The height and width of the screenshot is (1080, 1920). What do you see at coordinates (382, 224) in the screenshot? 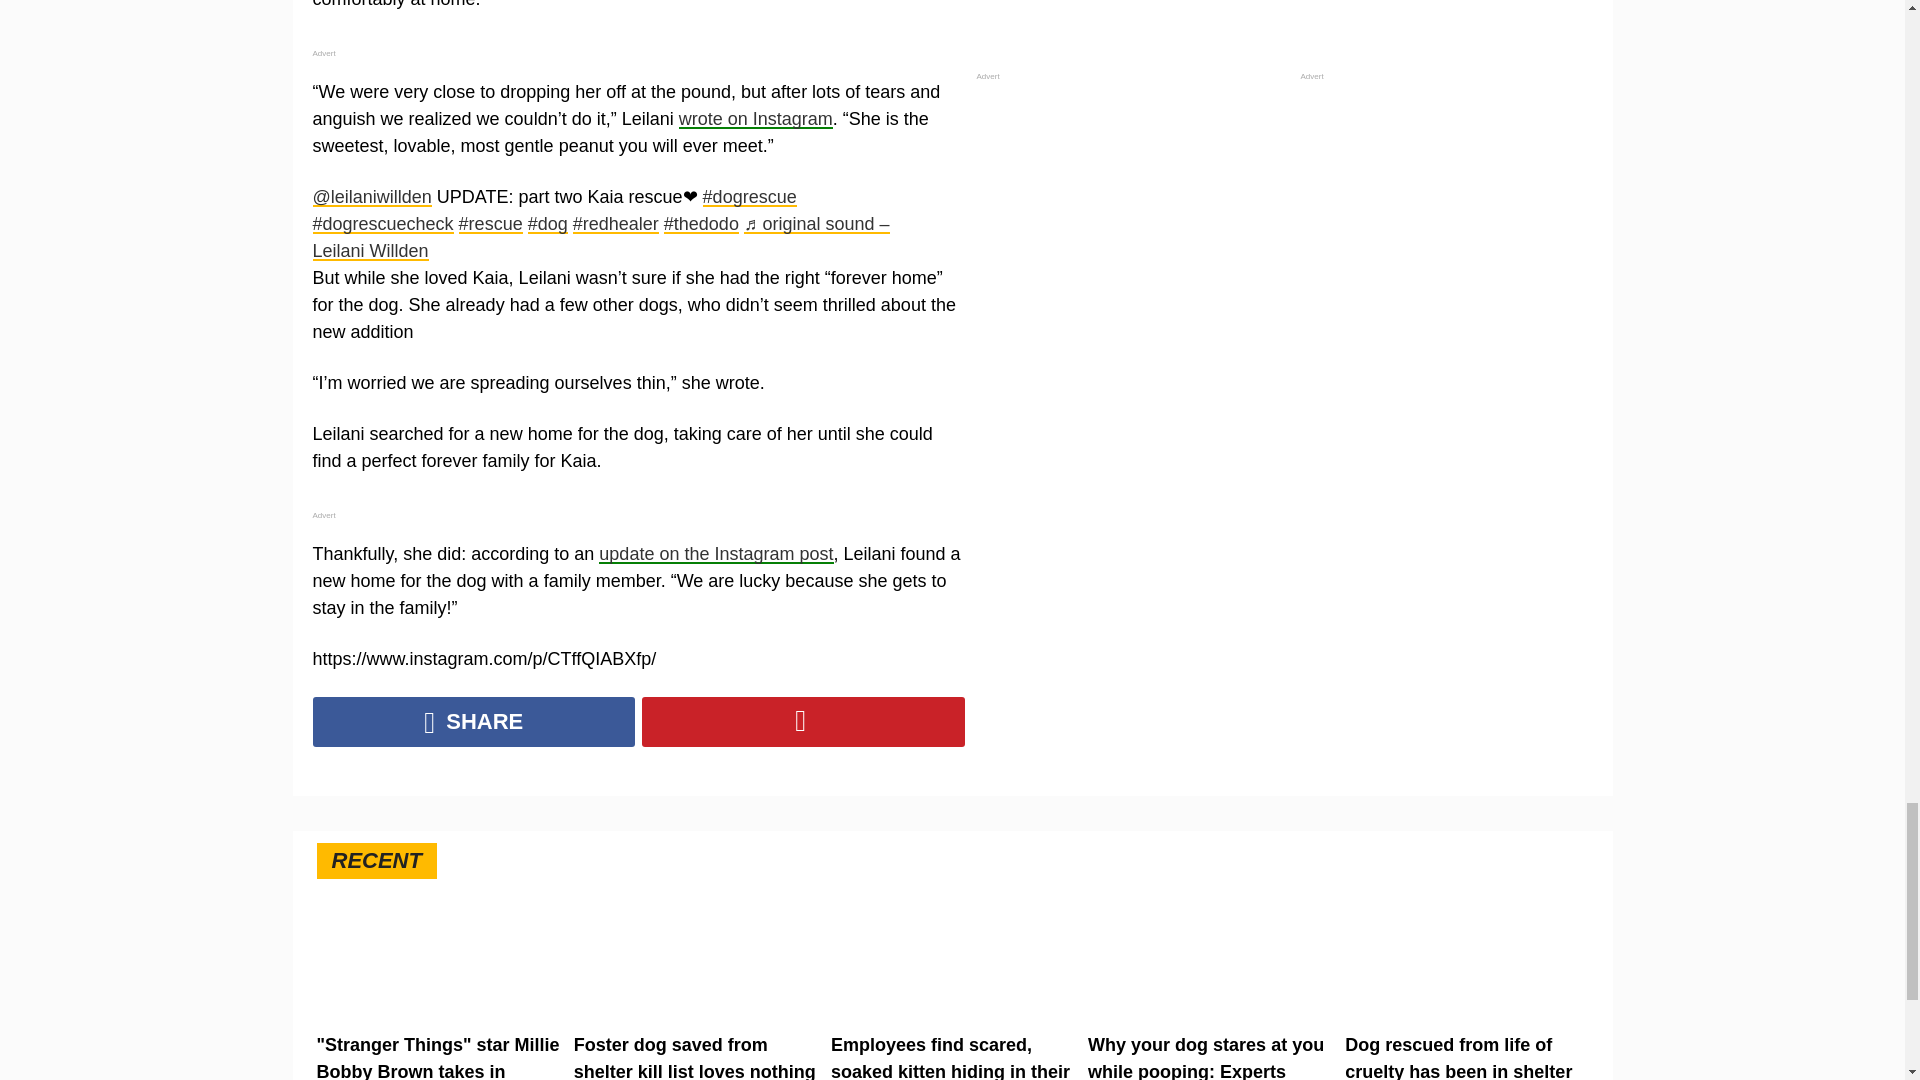
I see `dogrescuecheck` at bounding box center [382, 224].